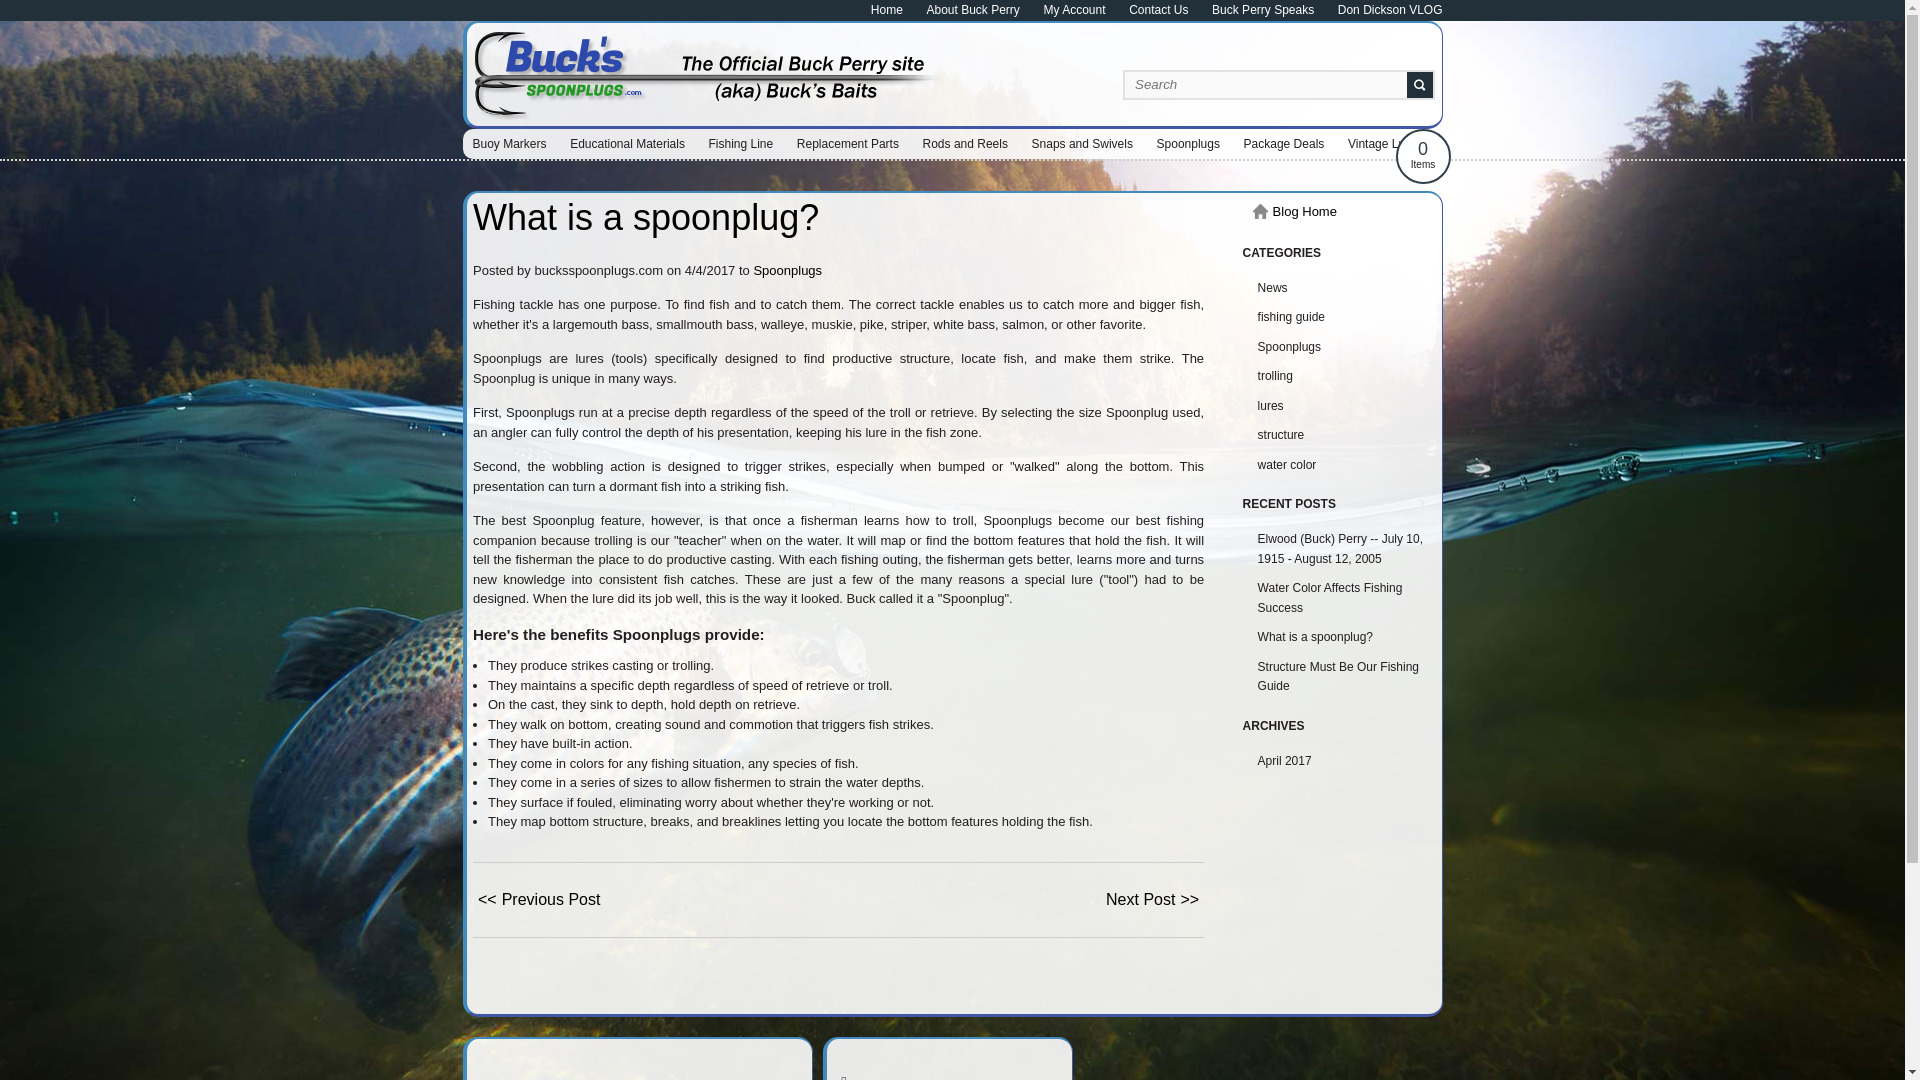 This screenshot has width=1920, height=1080. I want to click on Buck Perry Speaks, so click(1262, 10).